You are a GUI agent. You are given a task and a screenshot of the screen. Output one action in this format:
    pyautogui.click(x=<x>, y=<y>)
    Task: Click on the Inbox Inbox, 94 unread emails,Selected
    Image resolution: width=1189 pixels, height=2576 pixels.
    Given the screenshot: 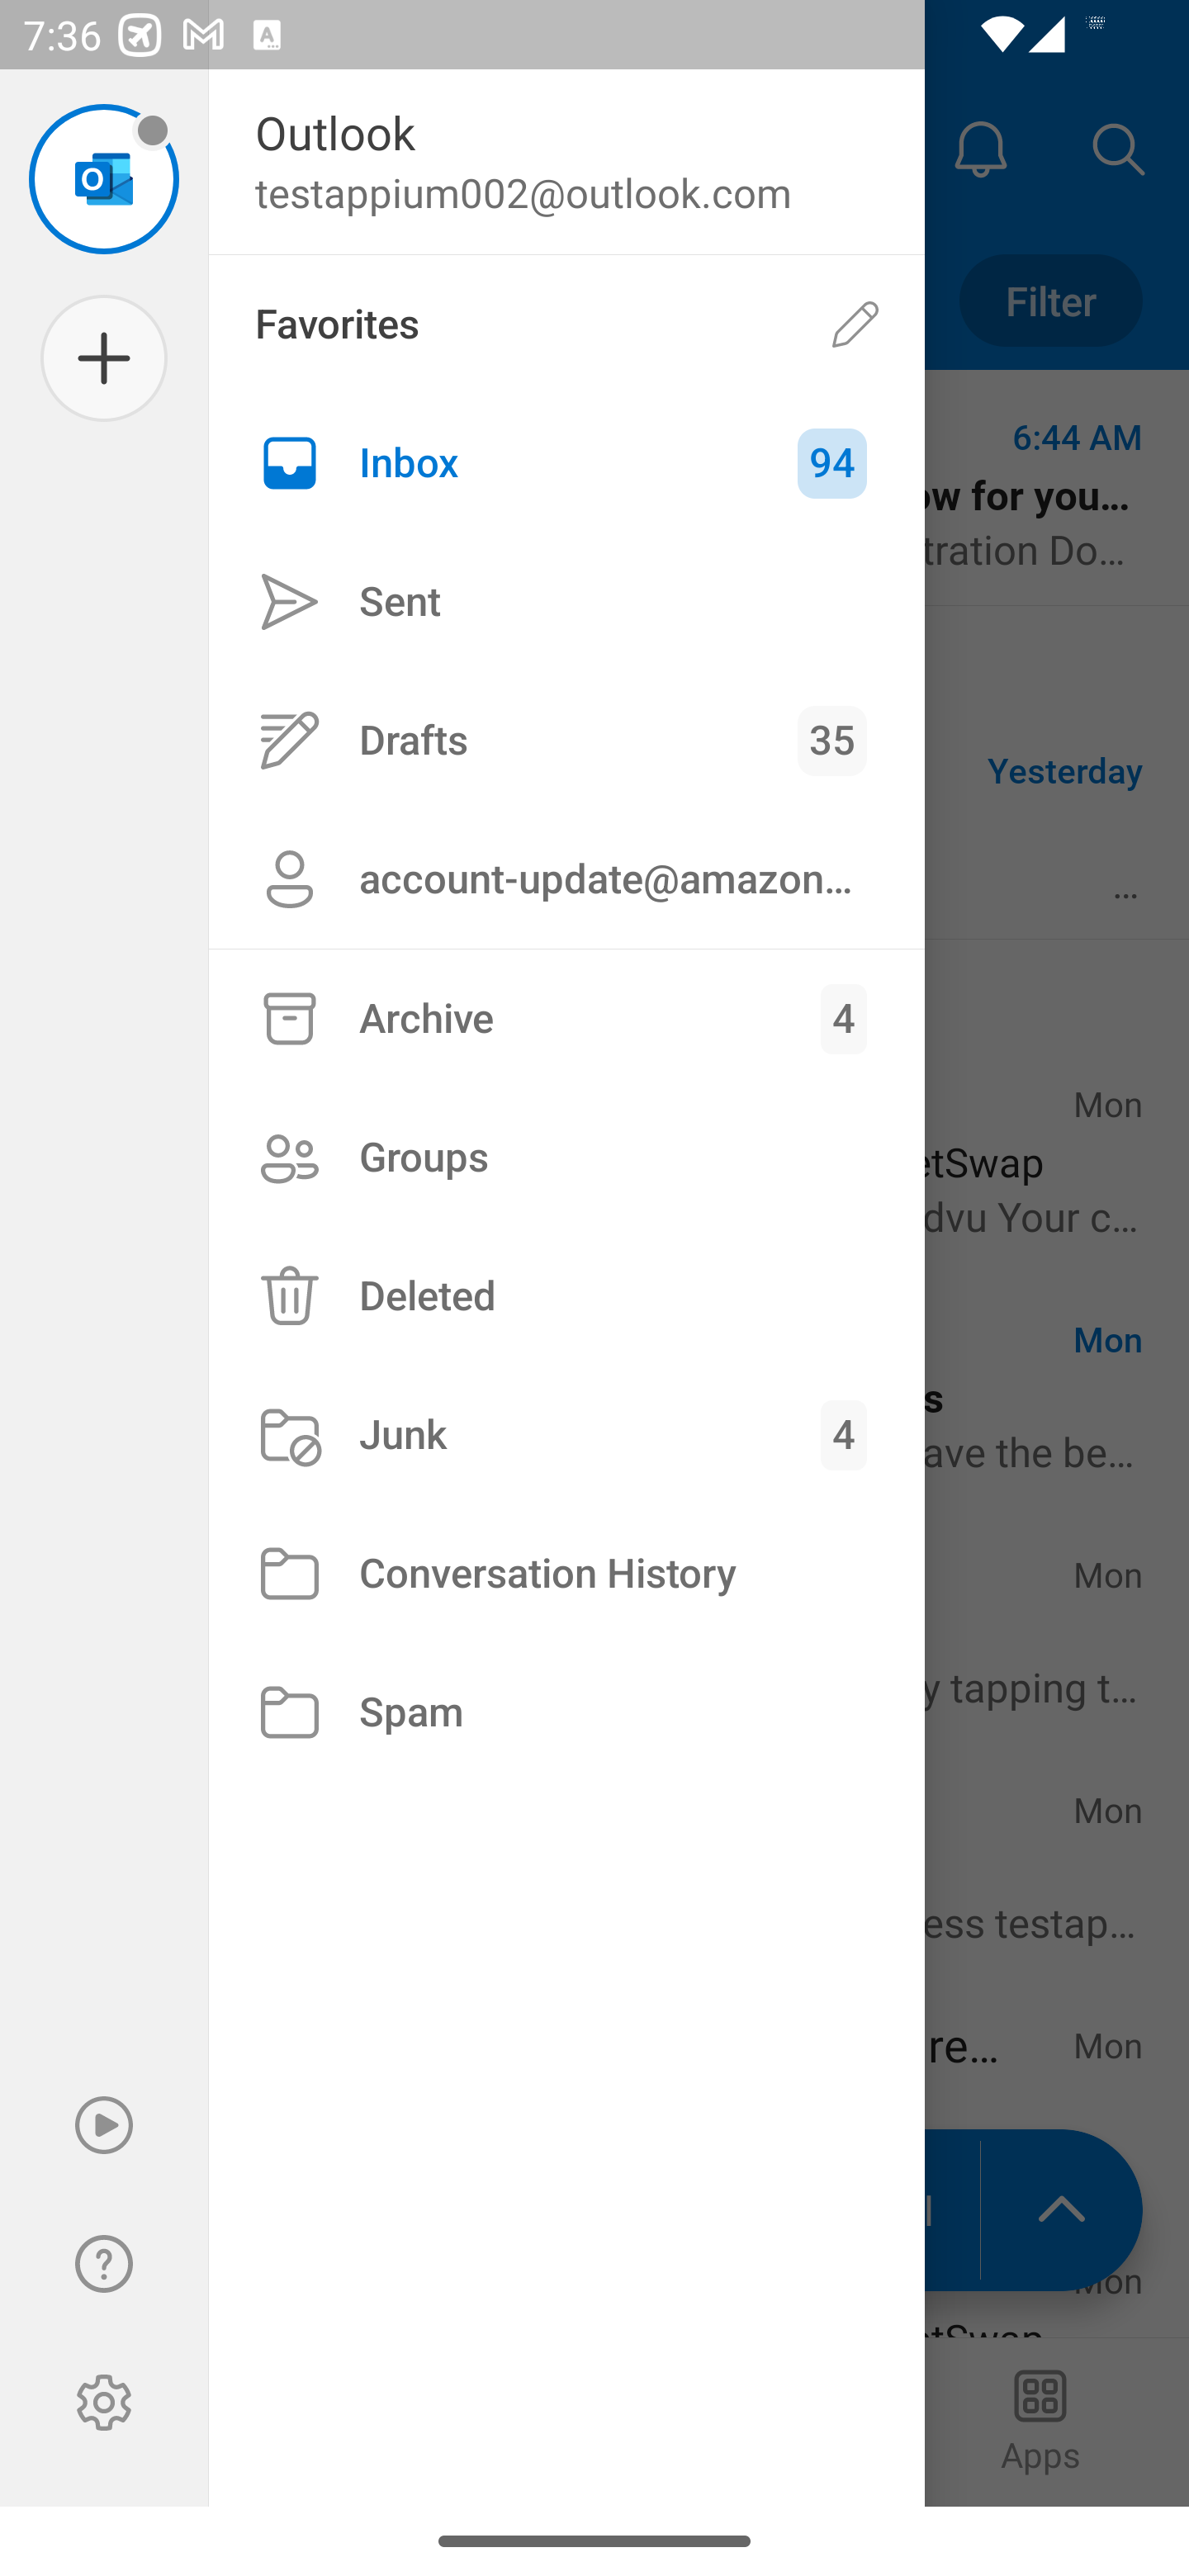 What is the action you would take?
    pyautogui.click(x=566, y=463)
    